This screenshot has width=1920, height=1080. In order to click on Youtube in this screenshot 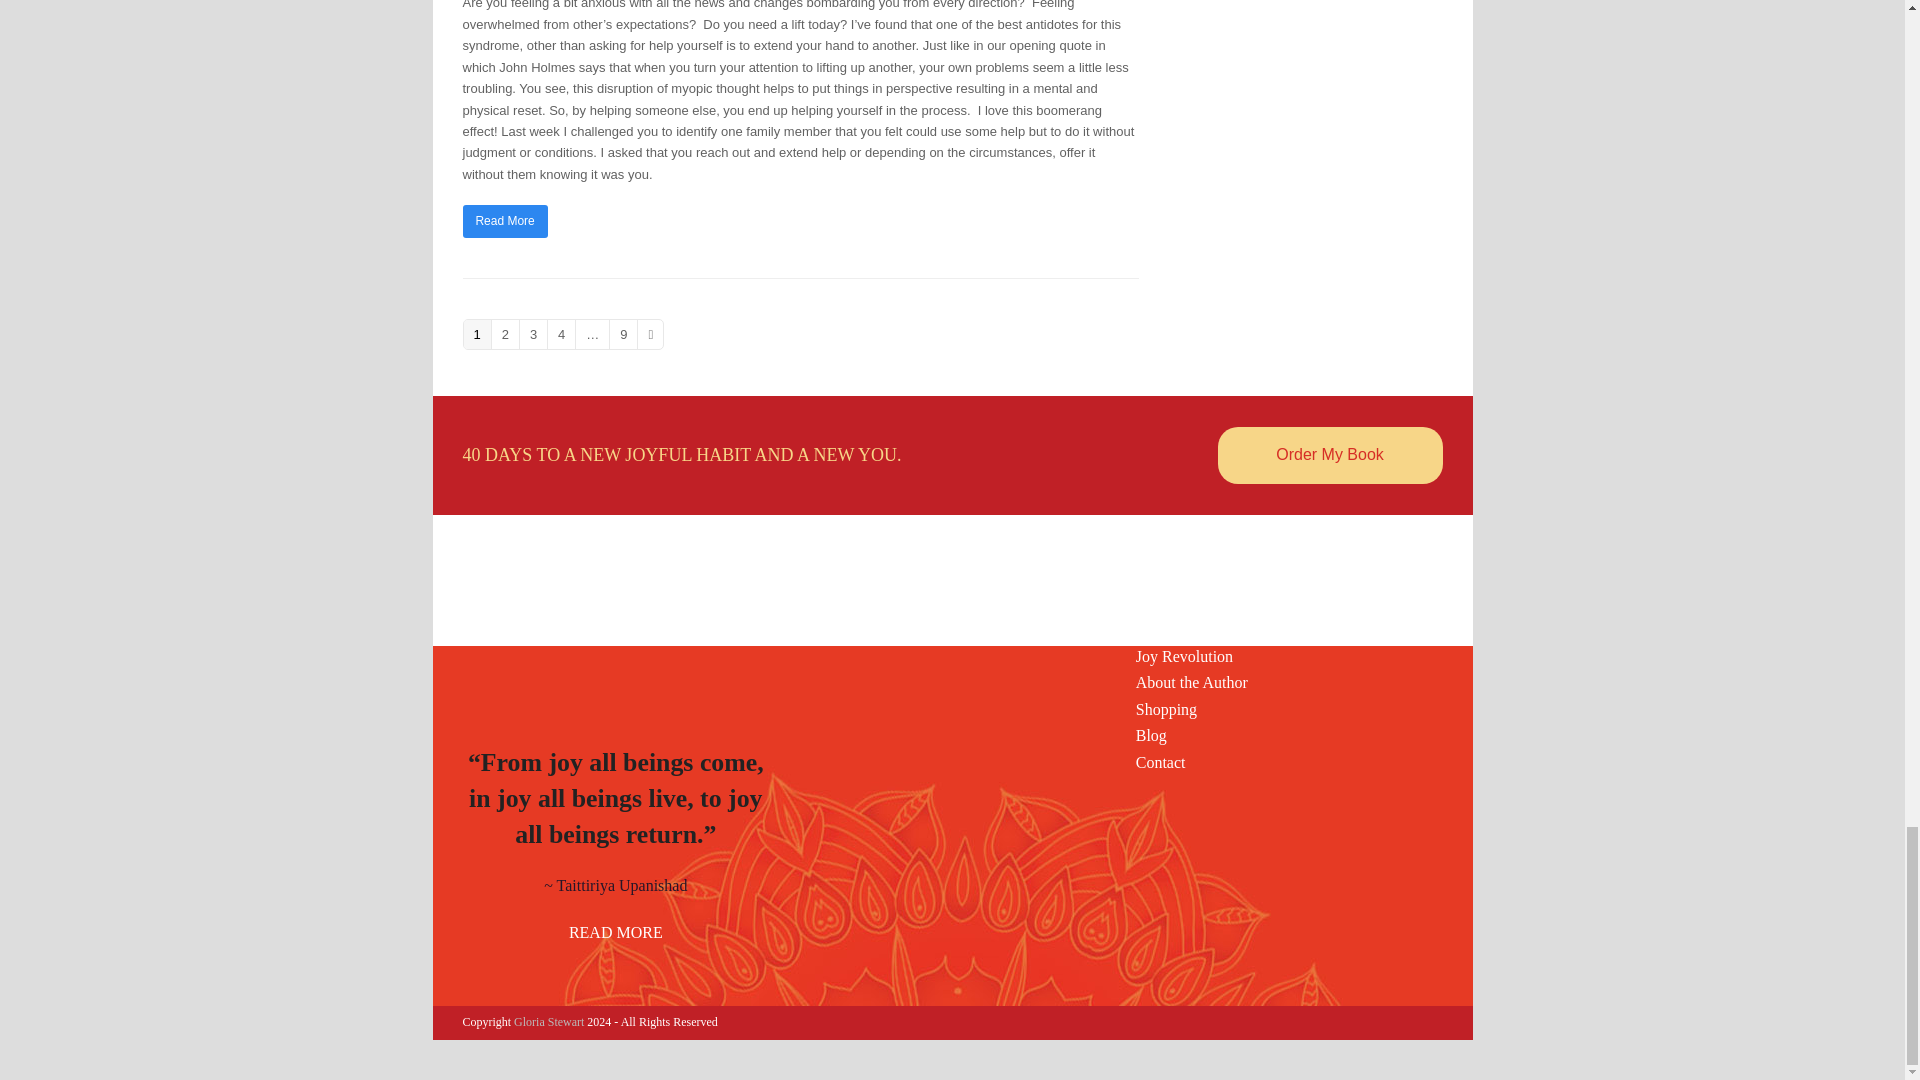, I will do `click(969, 627)`.